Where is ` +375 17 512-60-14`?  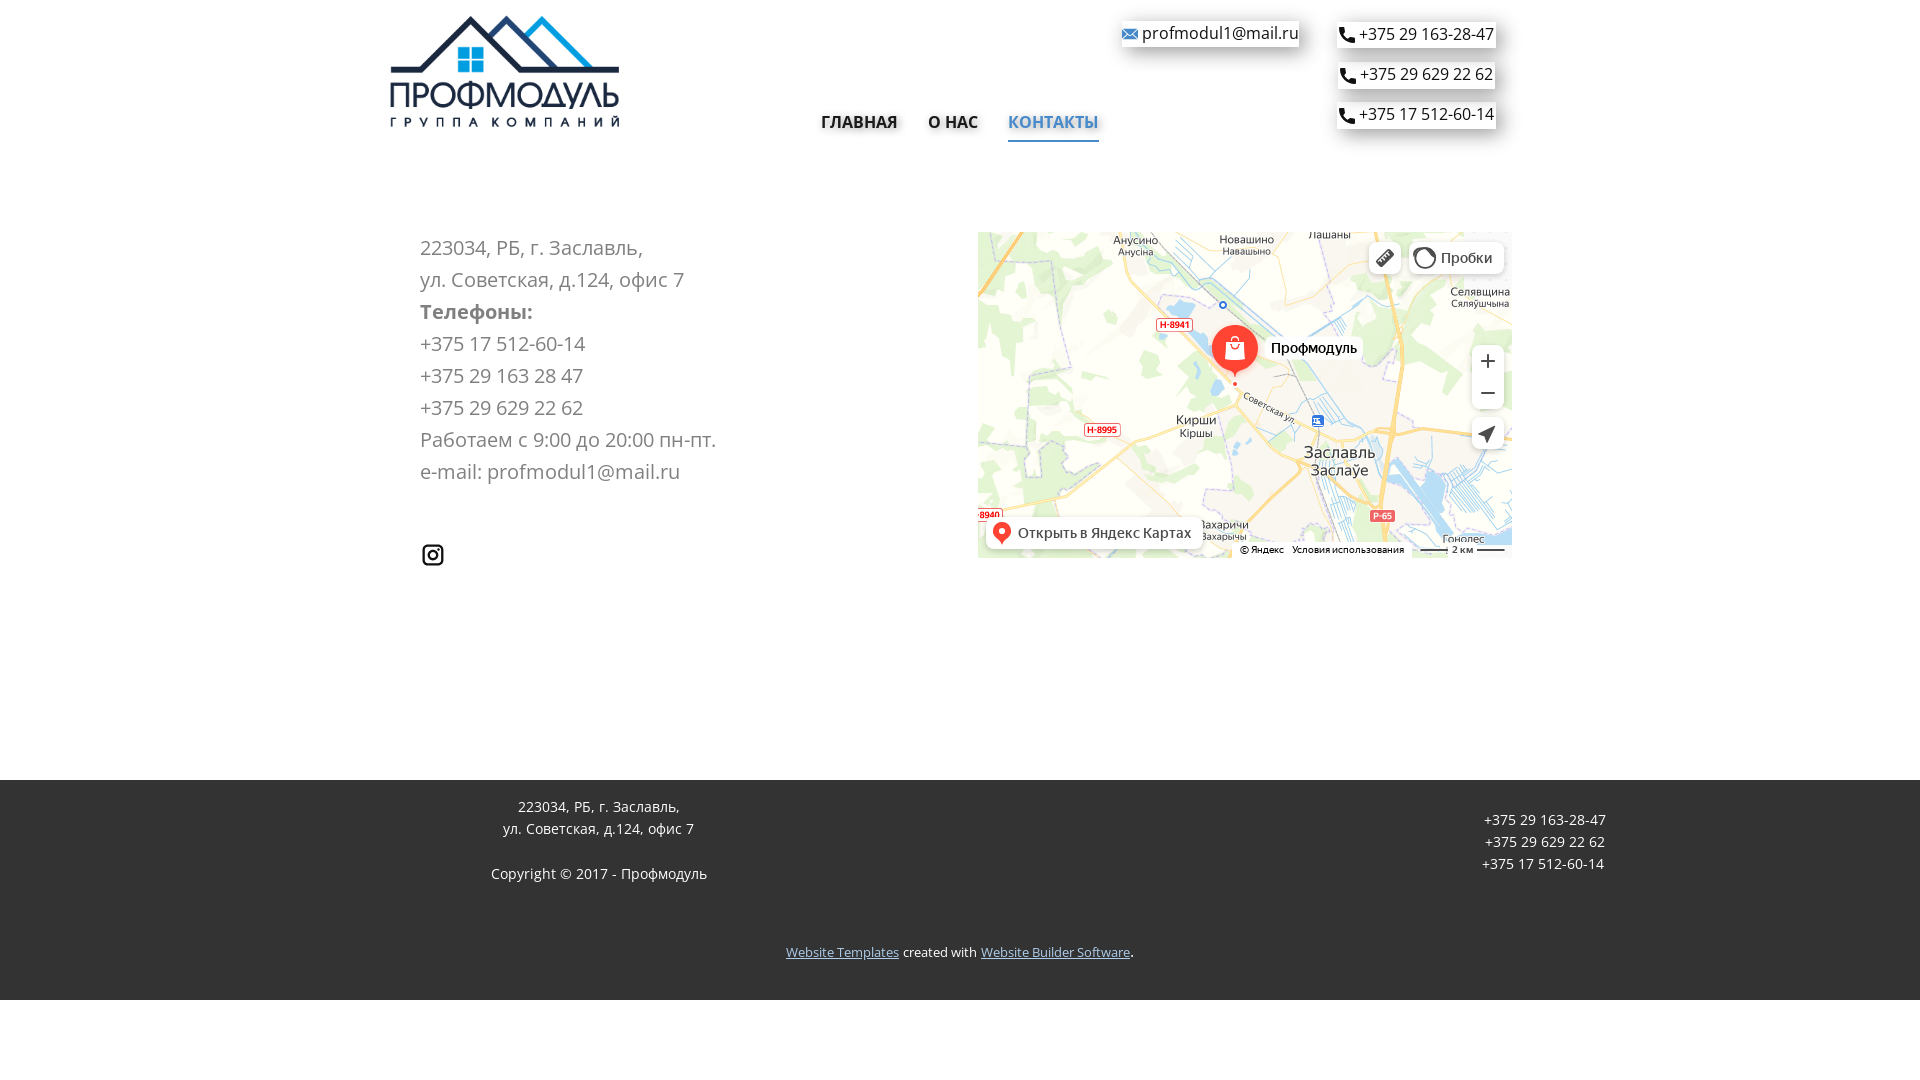
 +375 17 512-60-14 is located at coordinates (1416, 116).